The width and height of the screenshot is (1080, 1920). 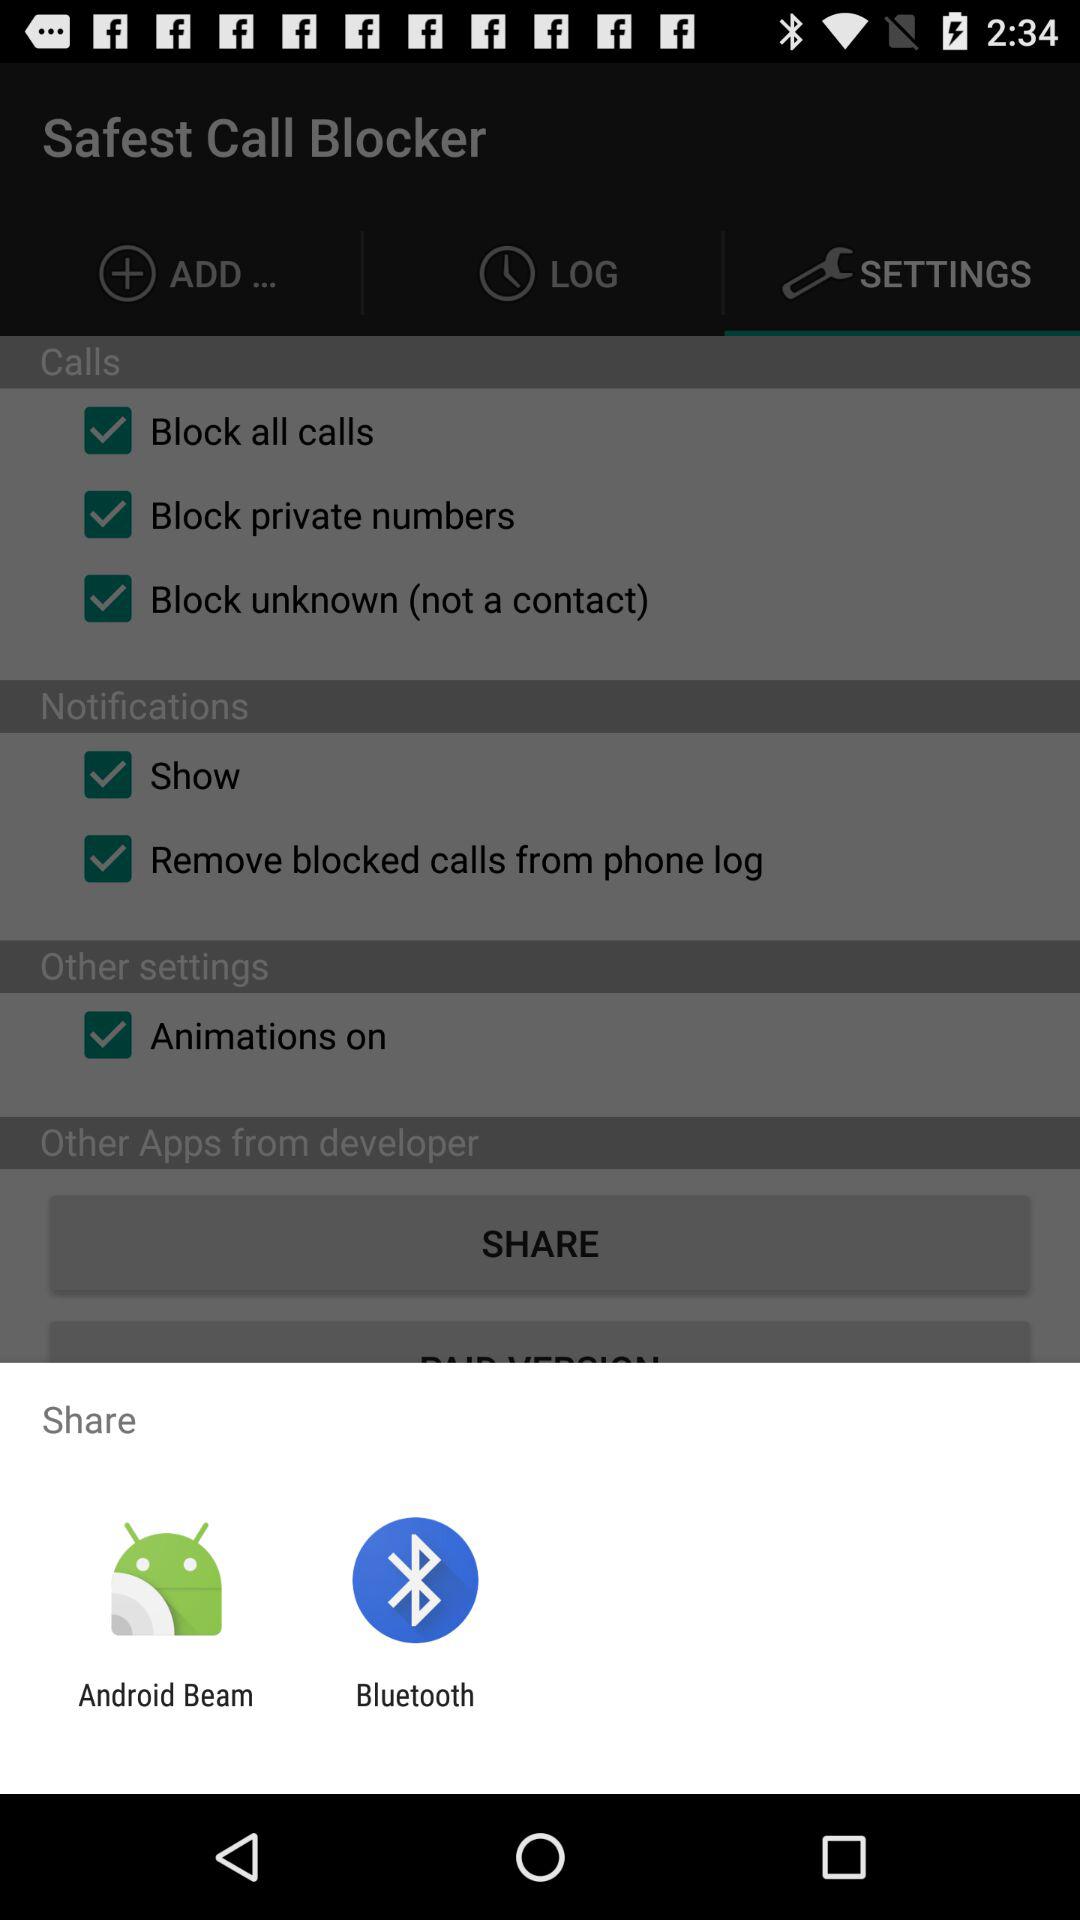 What do you see at coordinates (414, 1712) in the screenshot?
I see `launch the app to the right of the android beam app` at bounding box center [414, 1712].